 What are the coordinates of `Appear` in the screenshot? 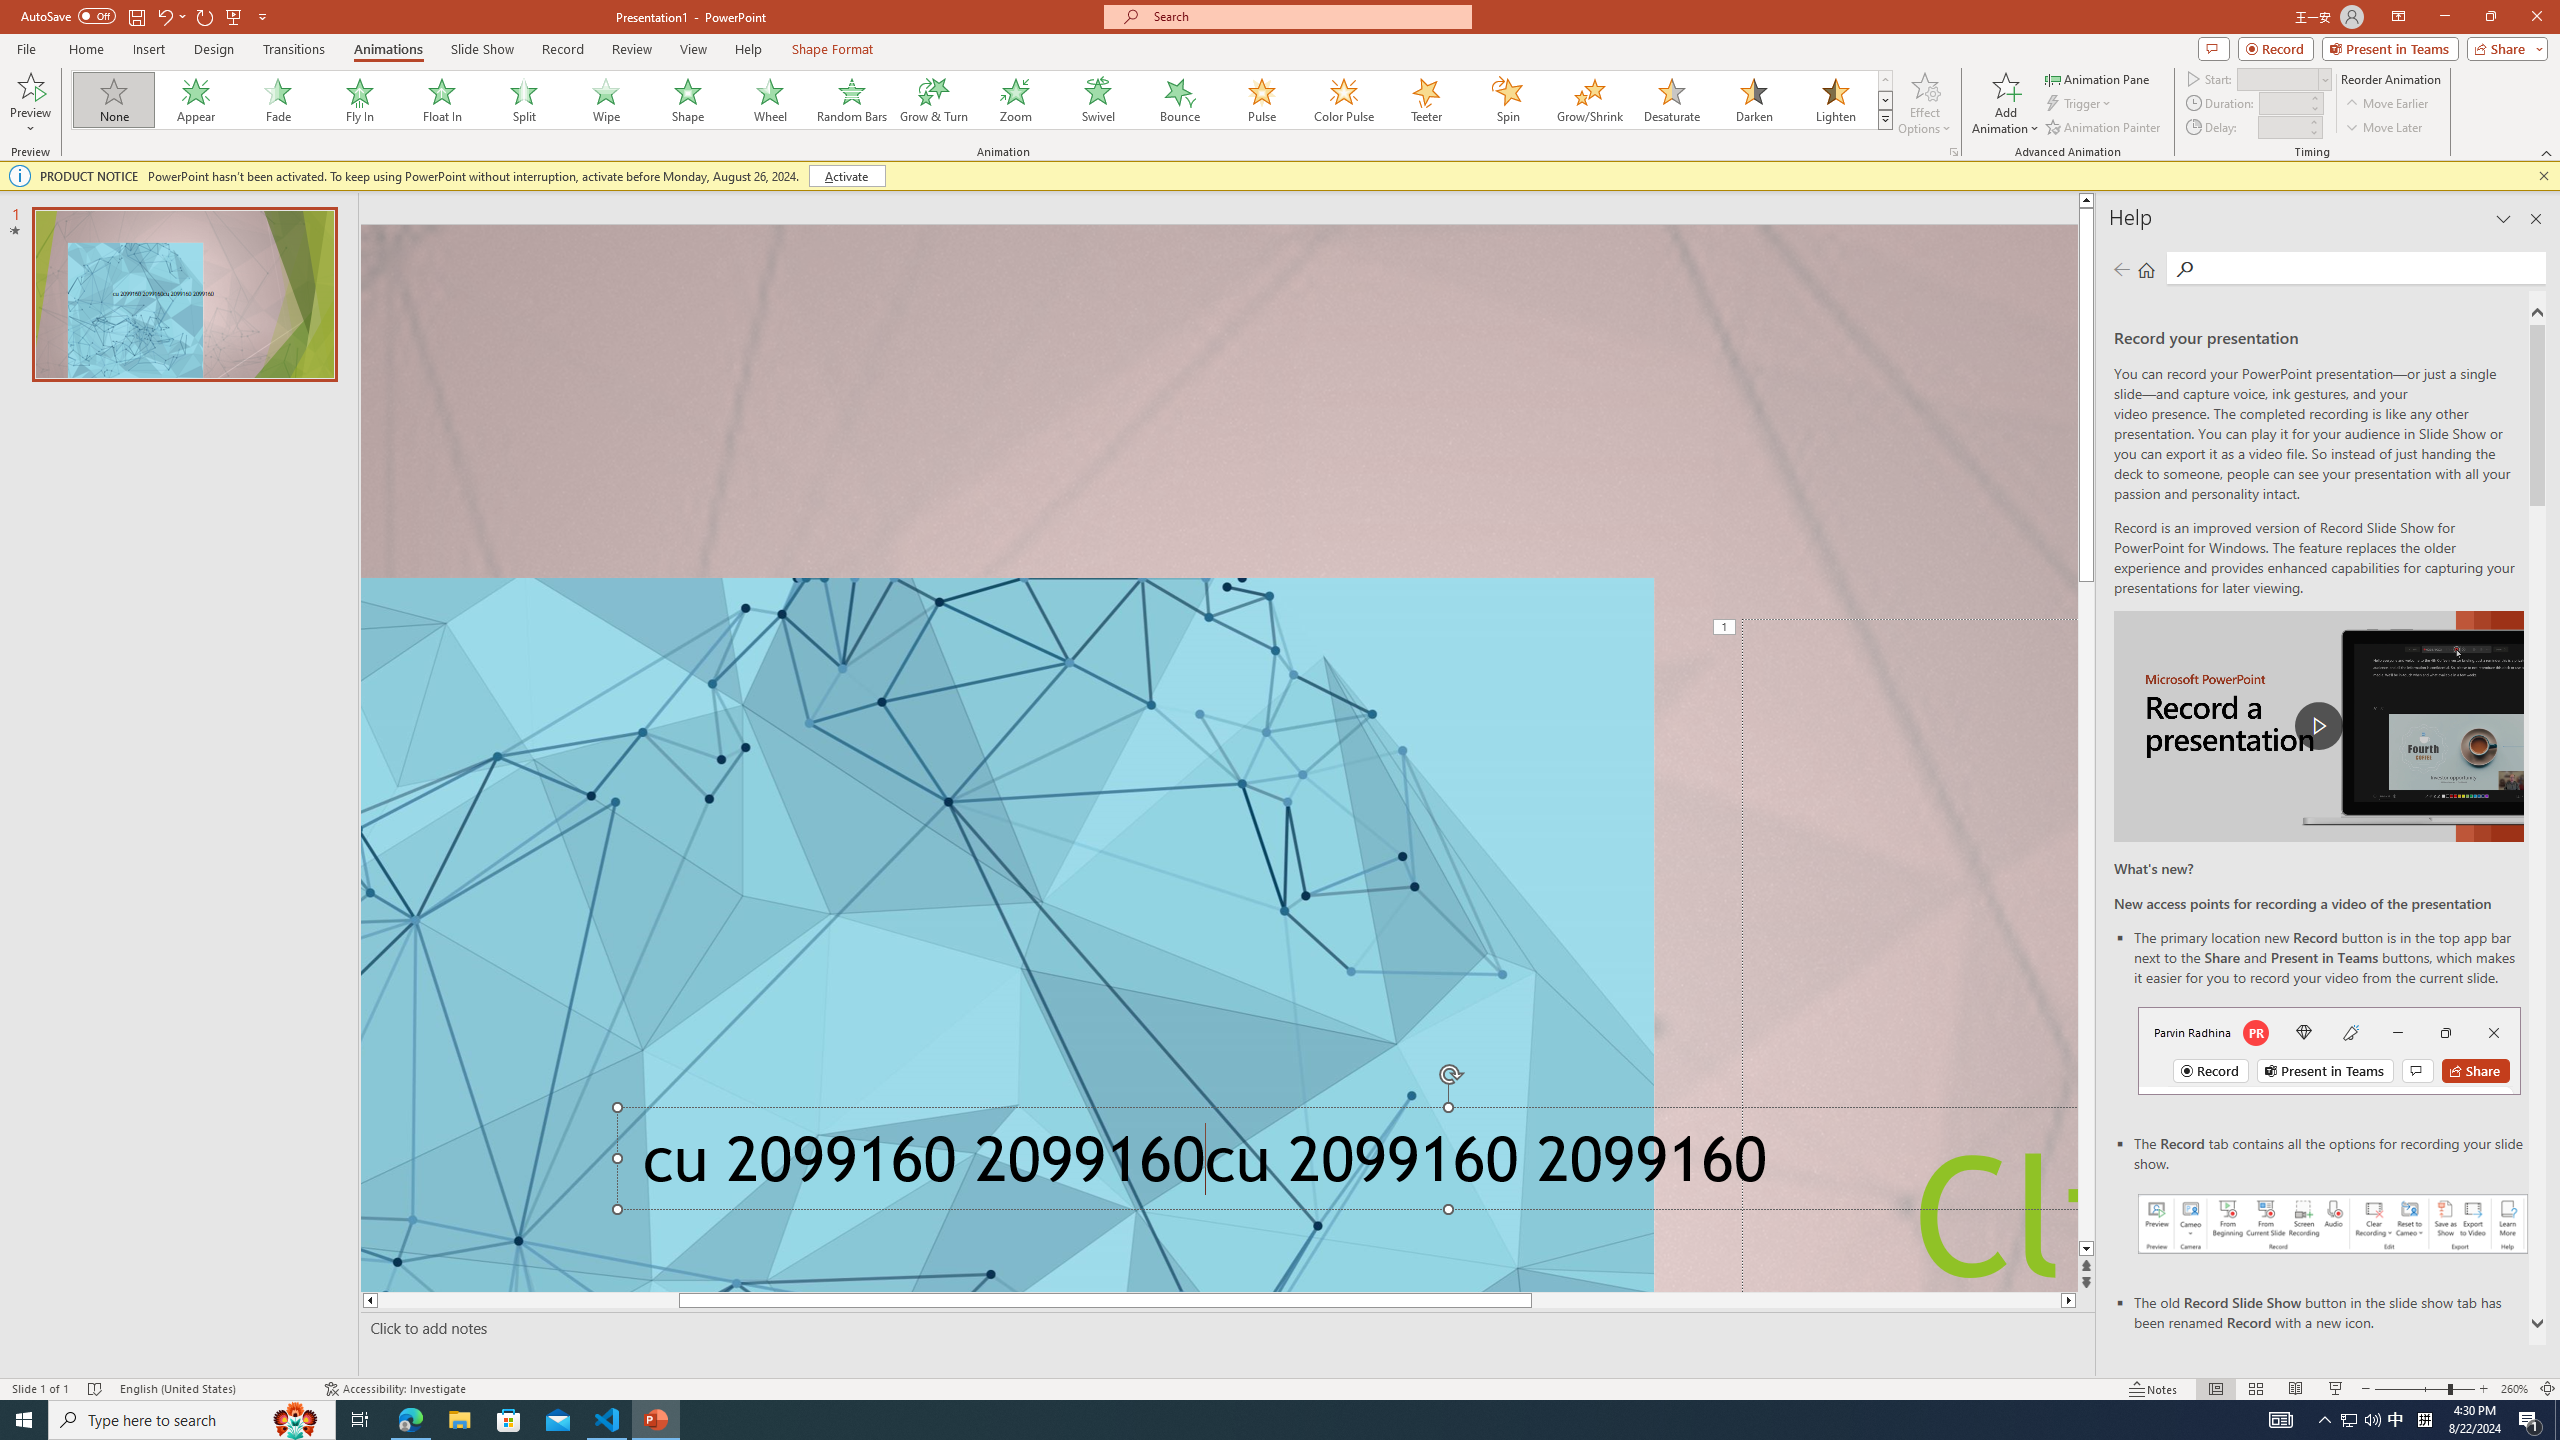 It's located at (197, 100).